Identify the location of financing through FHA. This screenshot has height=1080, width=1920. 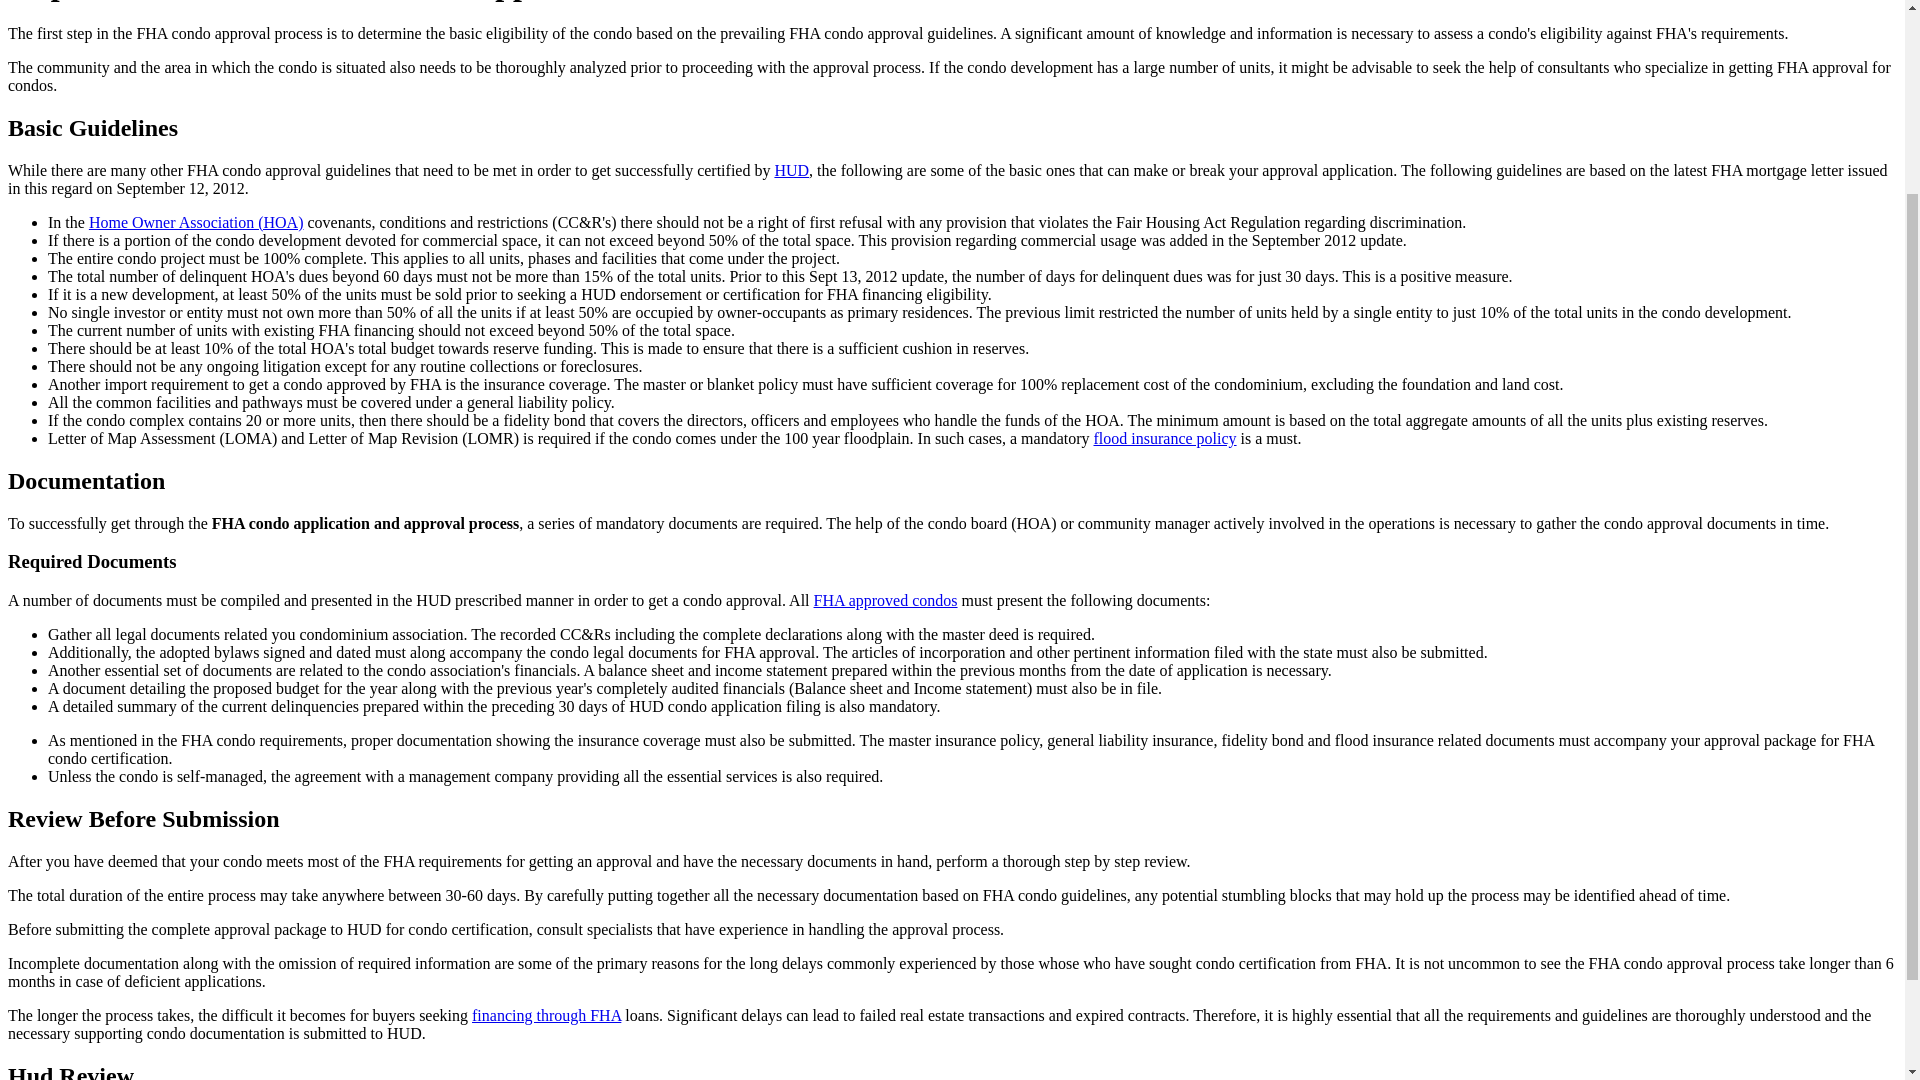
(546, 1014).